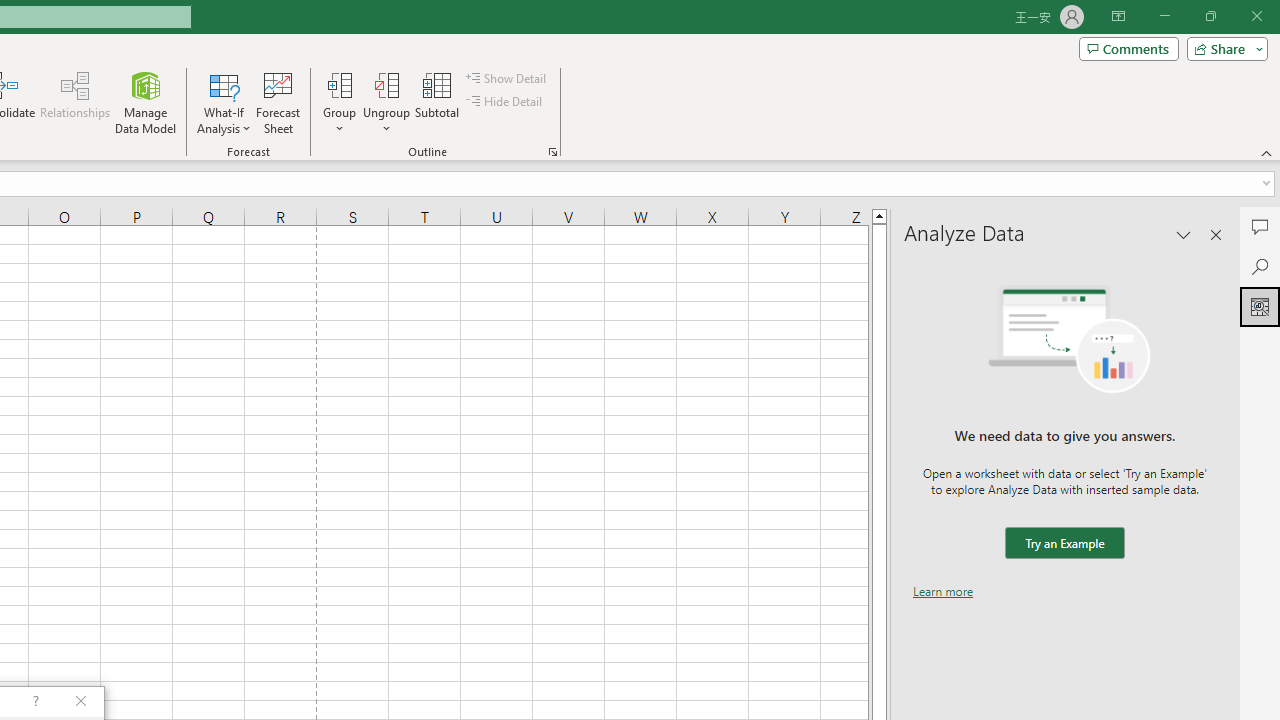 The image size is (1280, 720). I want to click on What-If Analysis, so click(224, 102).